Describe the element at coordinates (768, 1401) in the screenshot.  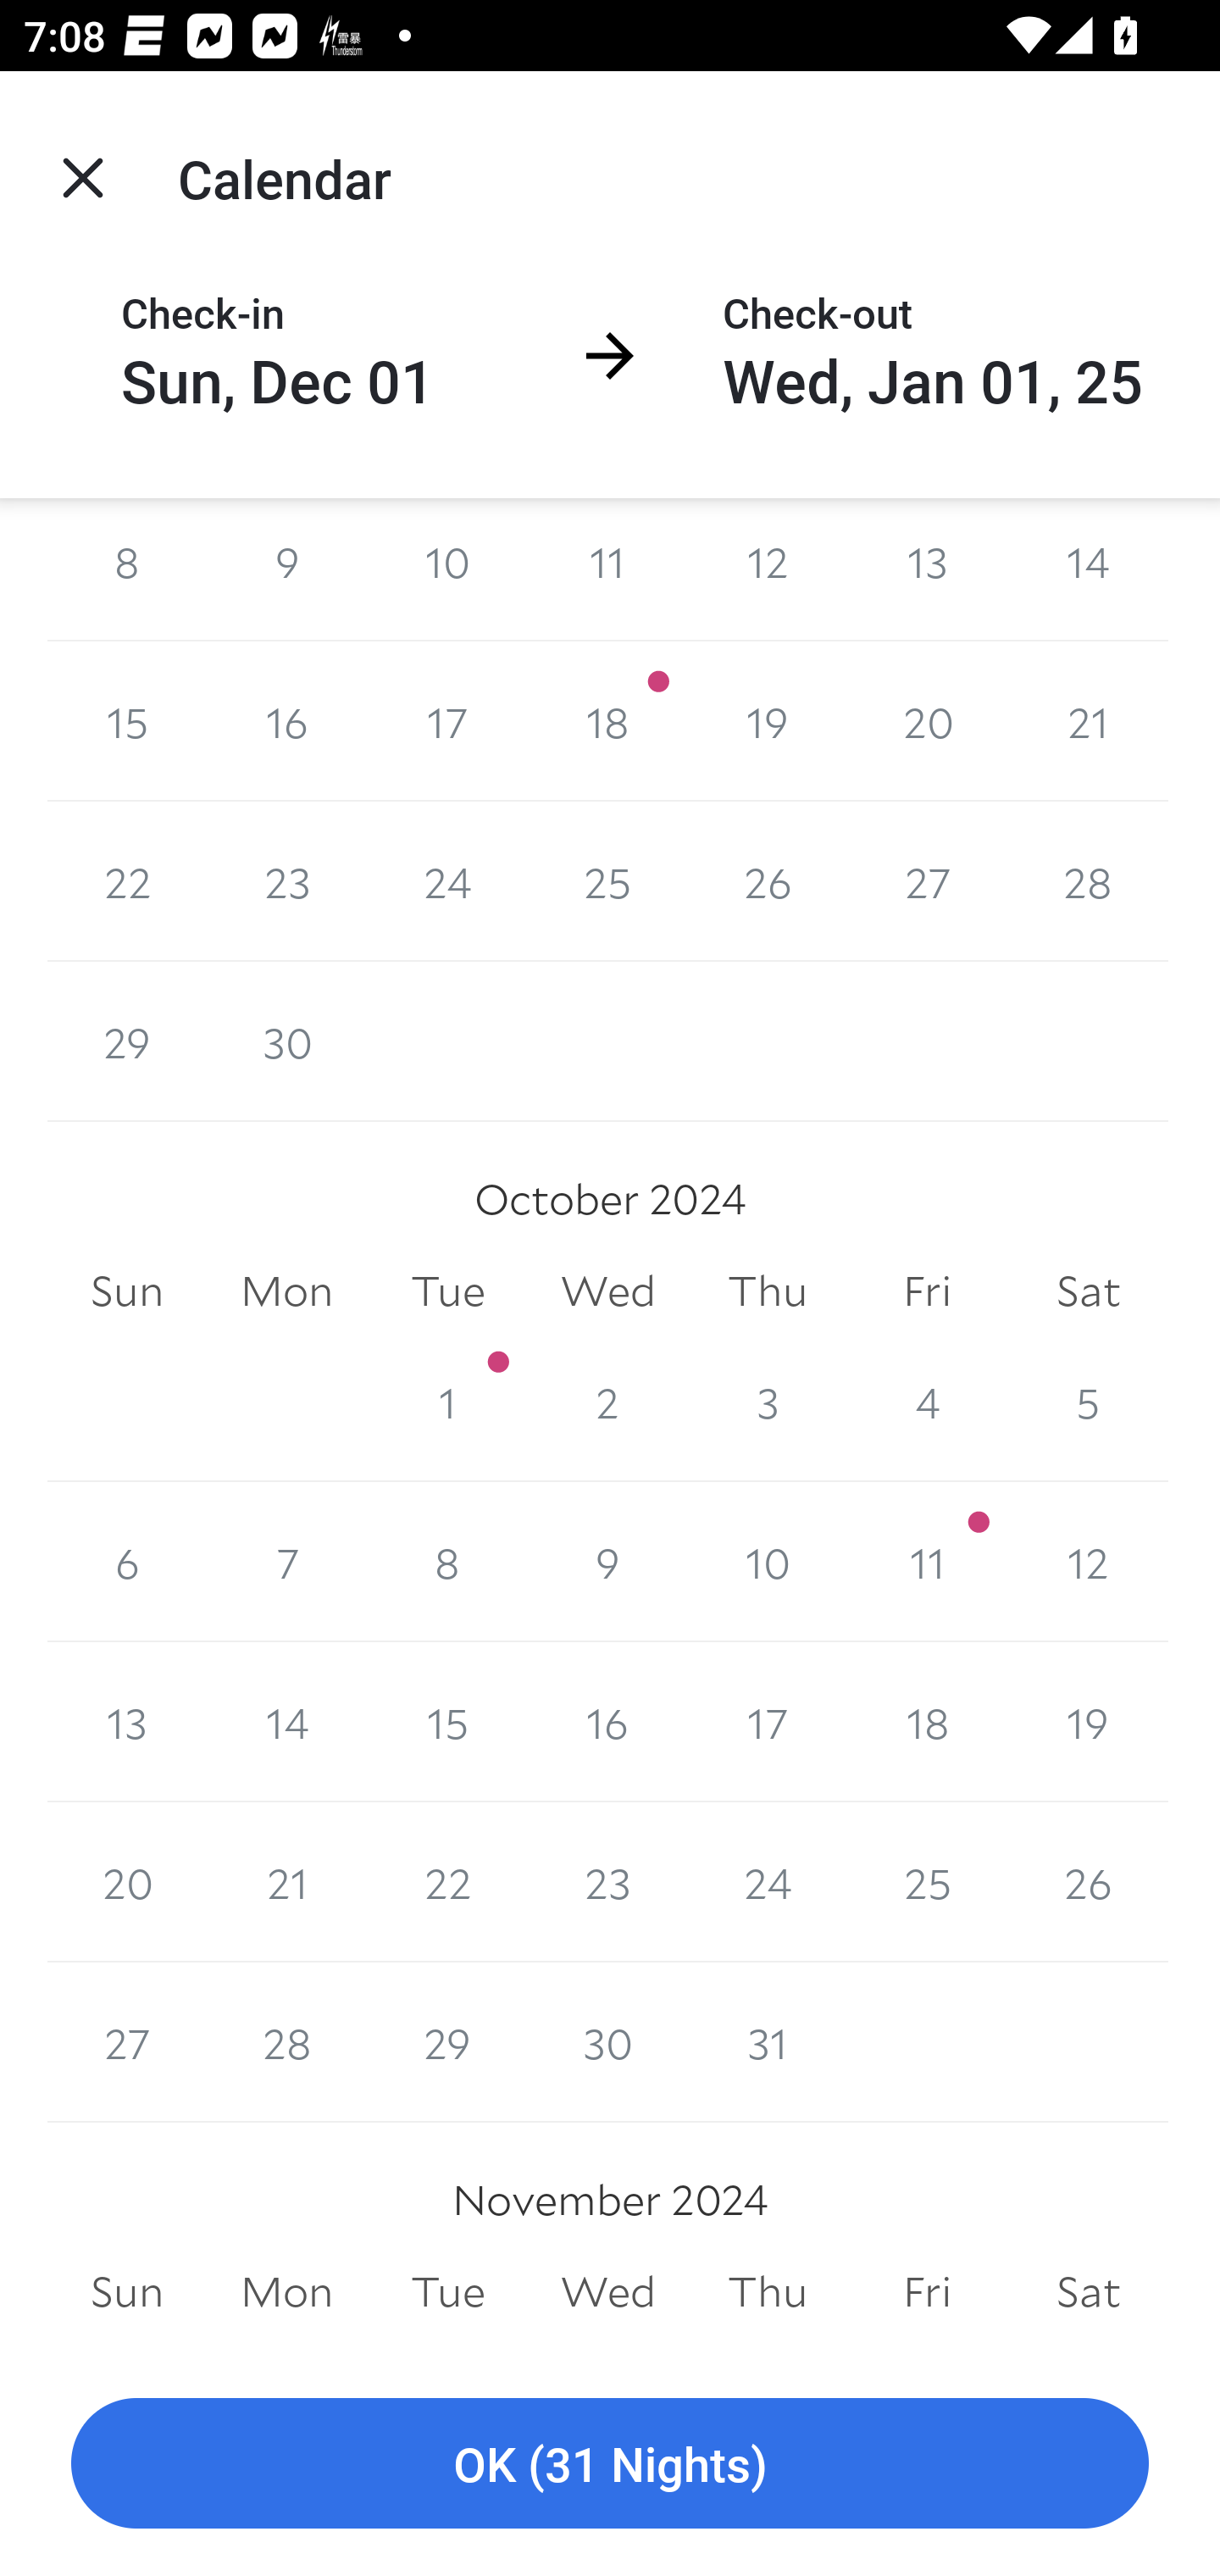
I see `3 3 October 2024` at that location.